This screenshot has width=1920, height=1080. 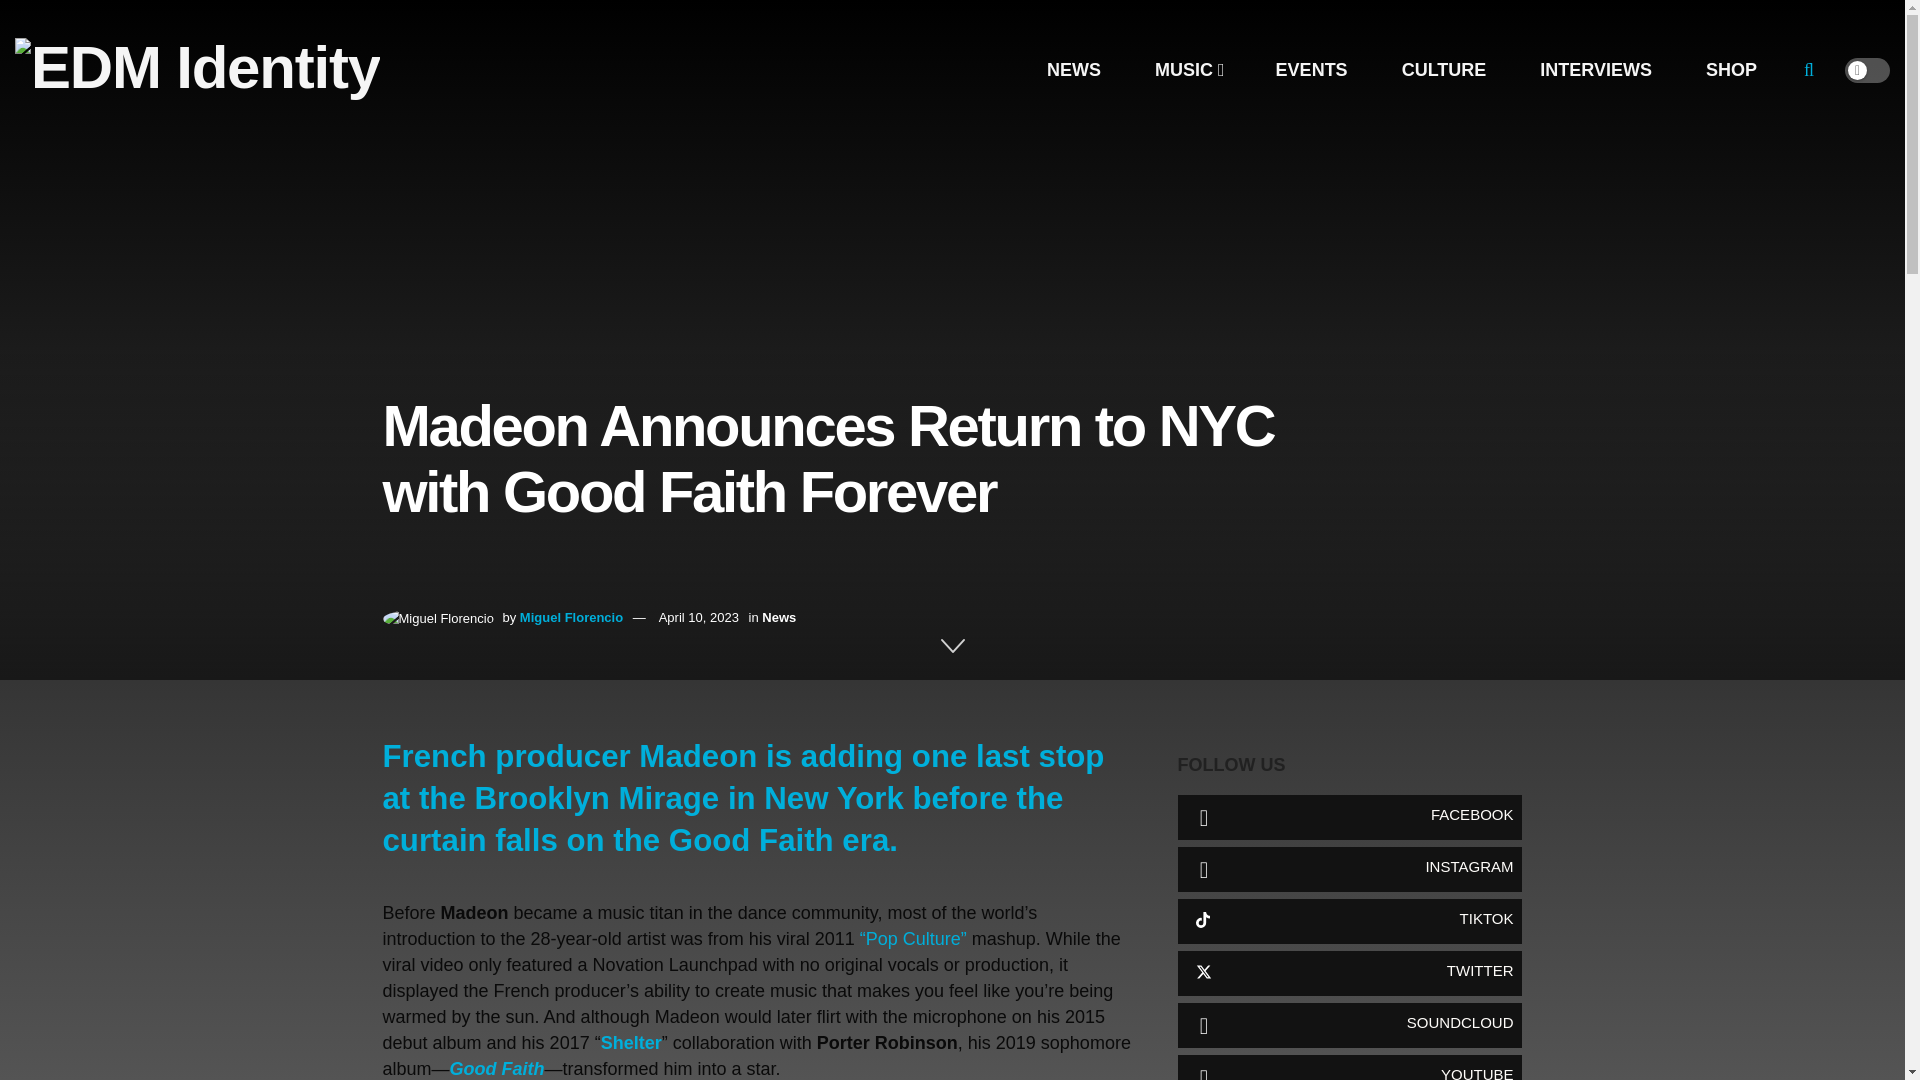 What do you see at coordinates (1596, 70) in the screenshot?
I see `INTERVIEWS` at bounding box center [1596, 70].